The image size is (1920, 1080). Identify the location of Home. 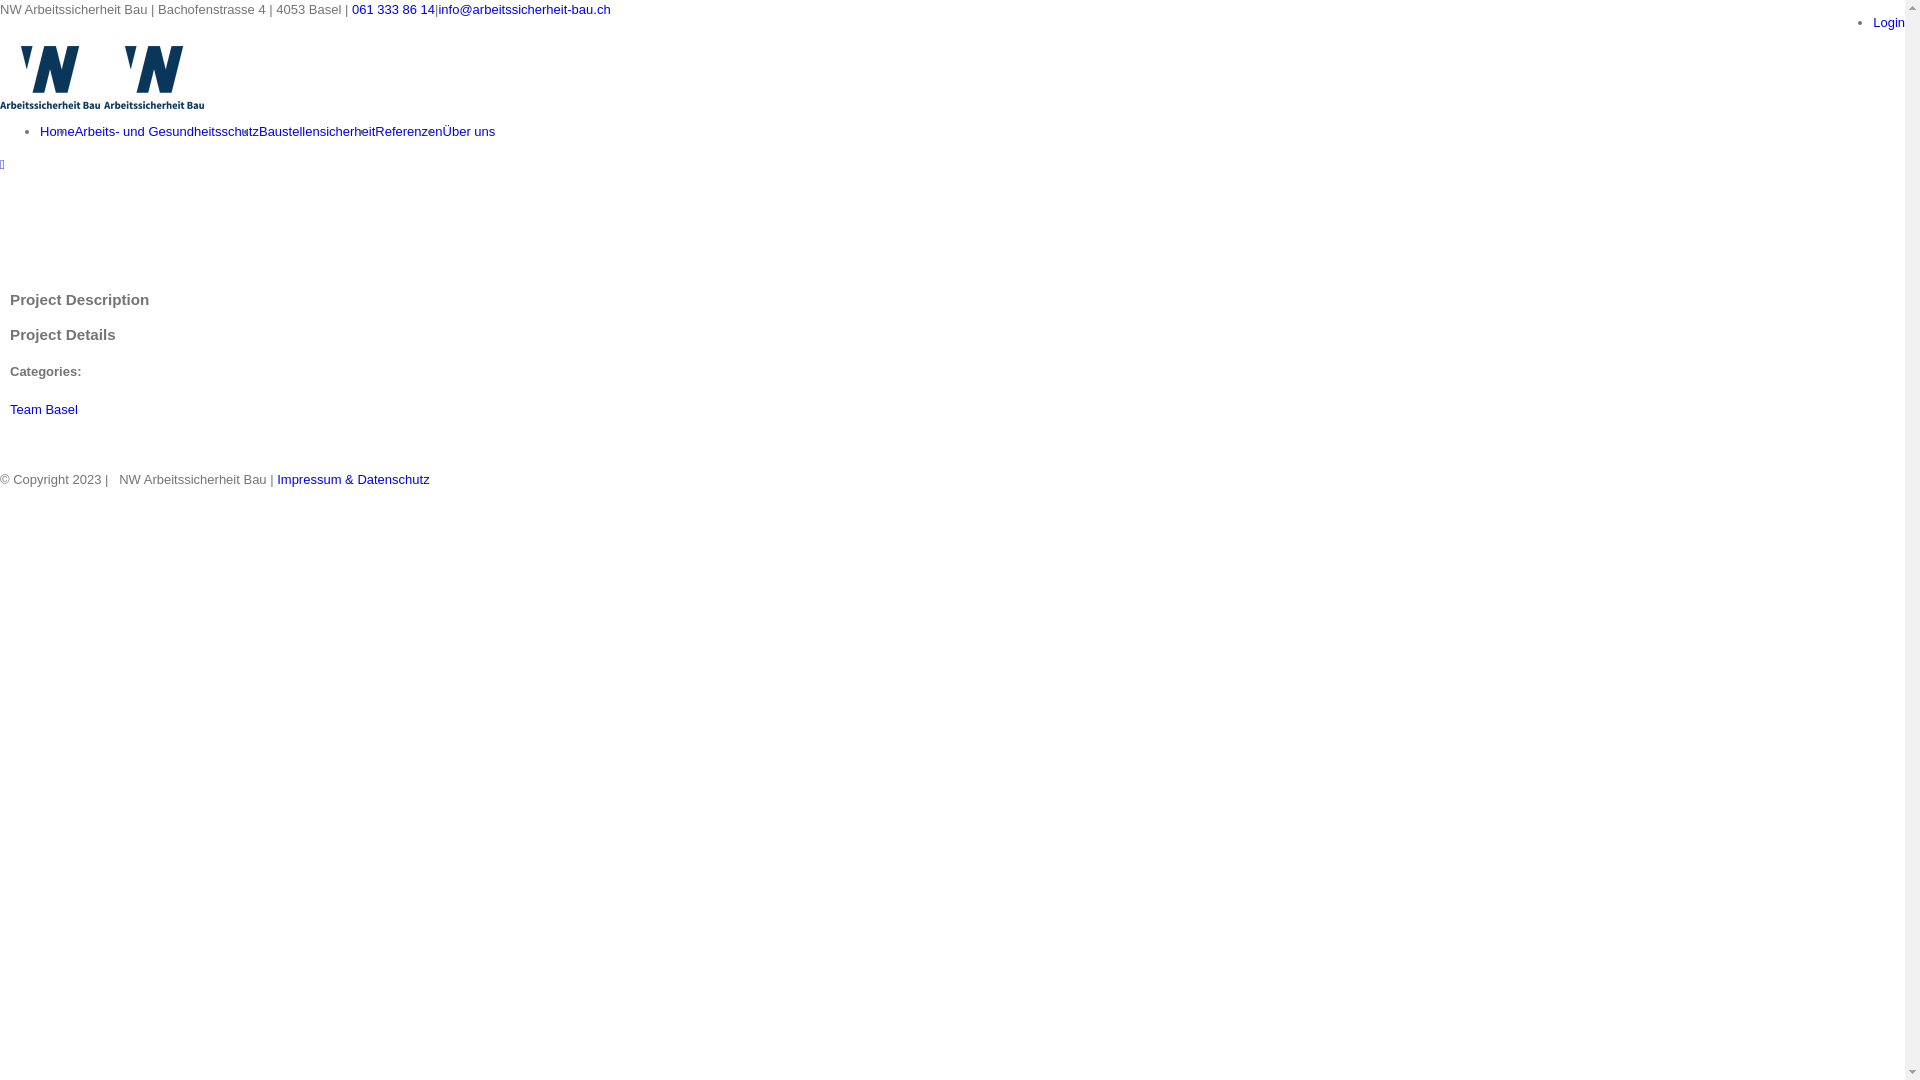
(58, 132).